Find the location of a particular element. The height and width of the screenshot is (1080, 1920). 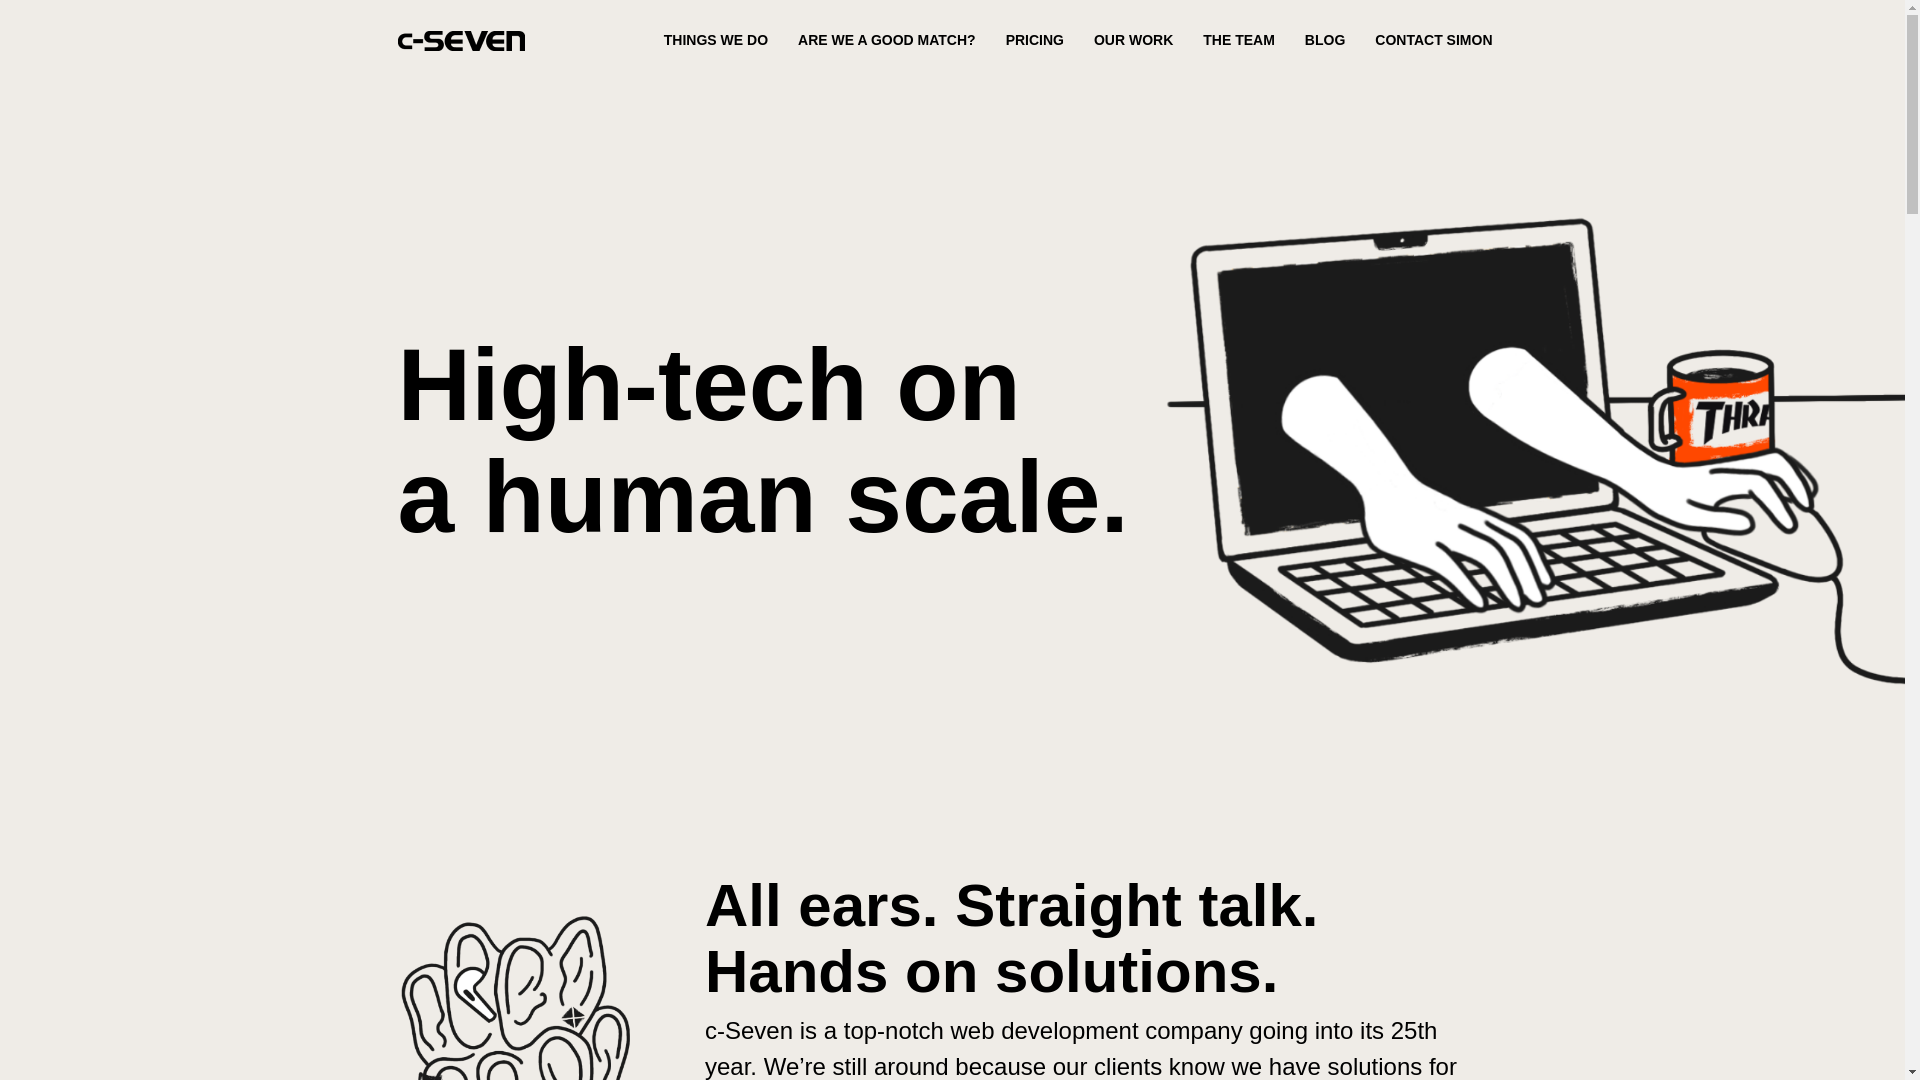

OUR WORK is located at coordinates (1134, 44).